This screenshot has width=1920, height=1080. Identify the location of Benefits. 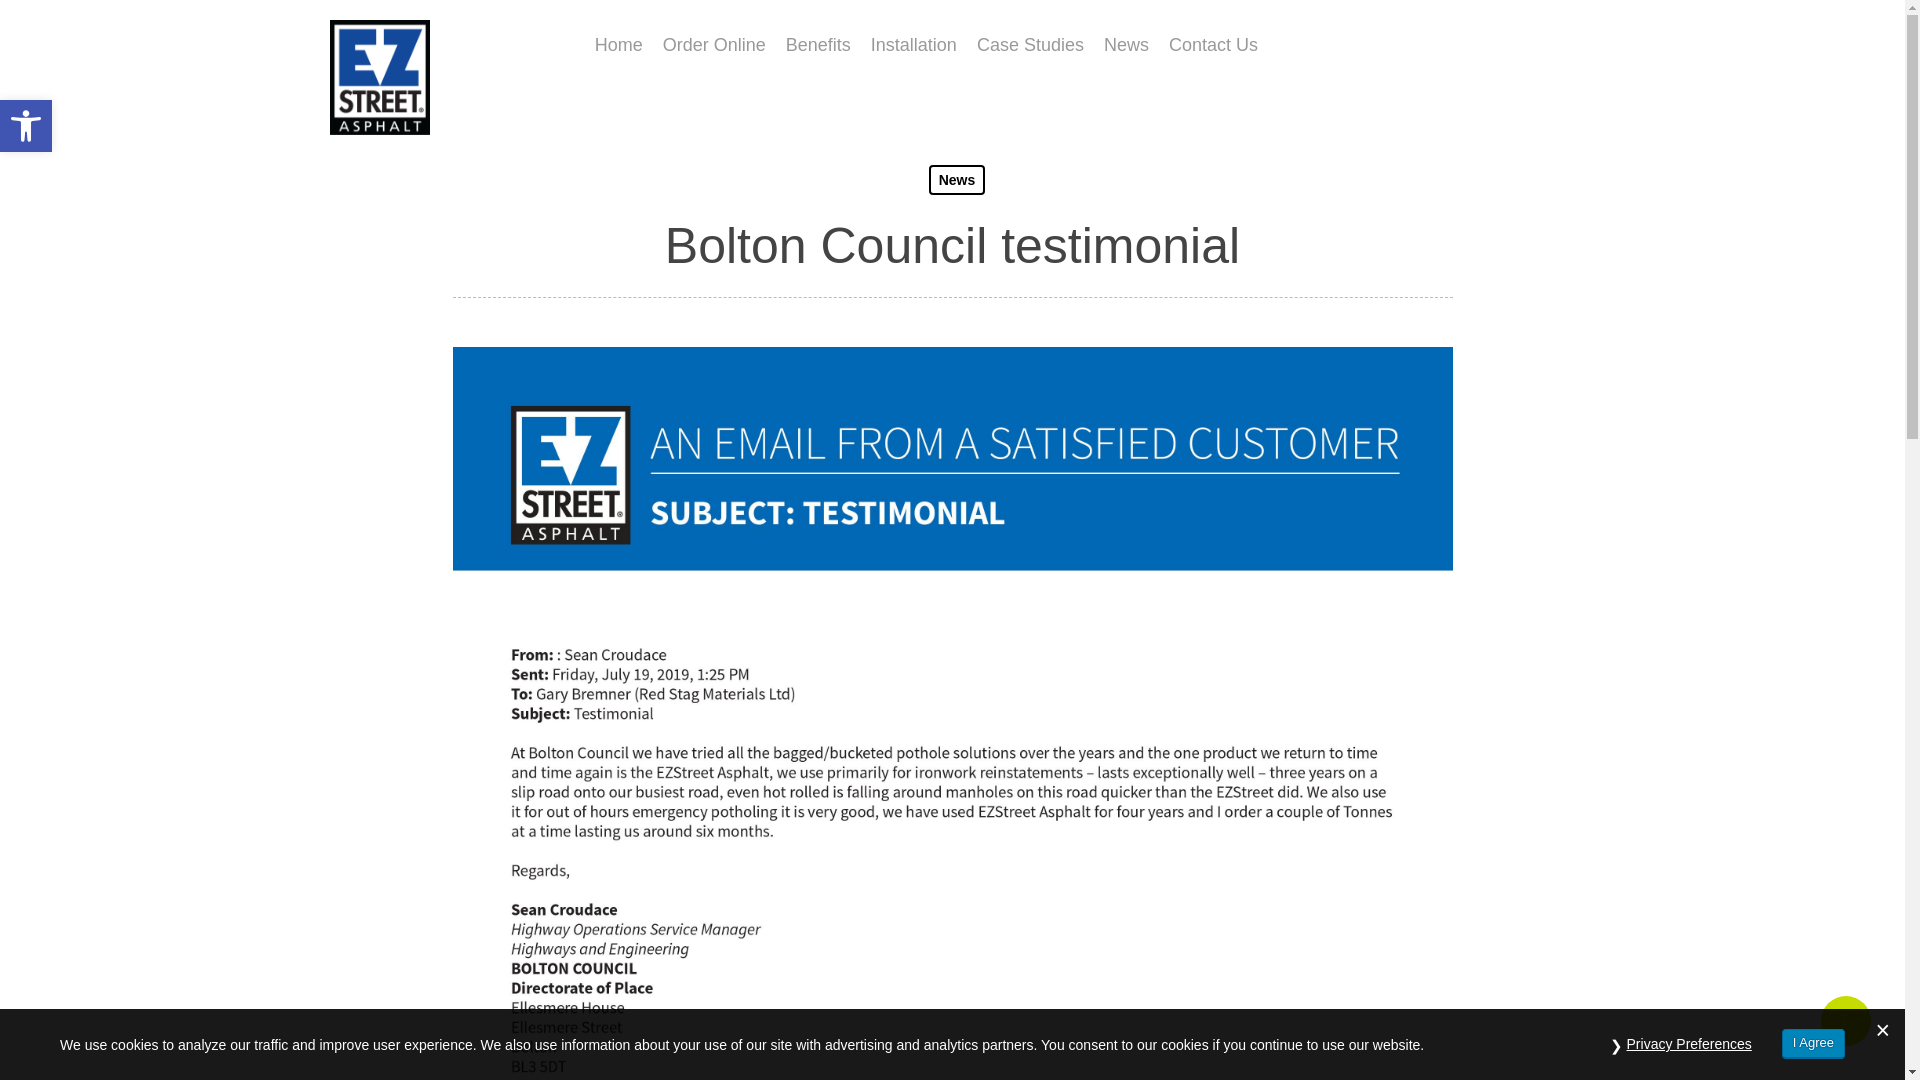
(1030, 44).